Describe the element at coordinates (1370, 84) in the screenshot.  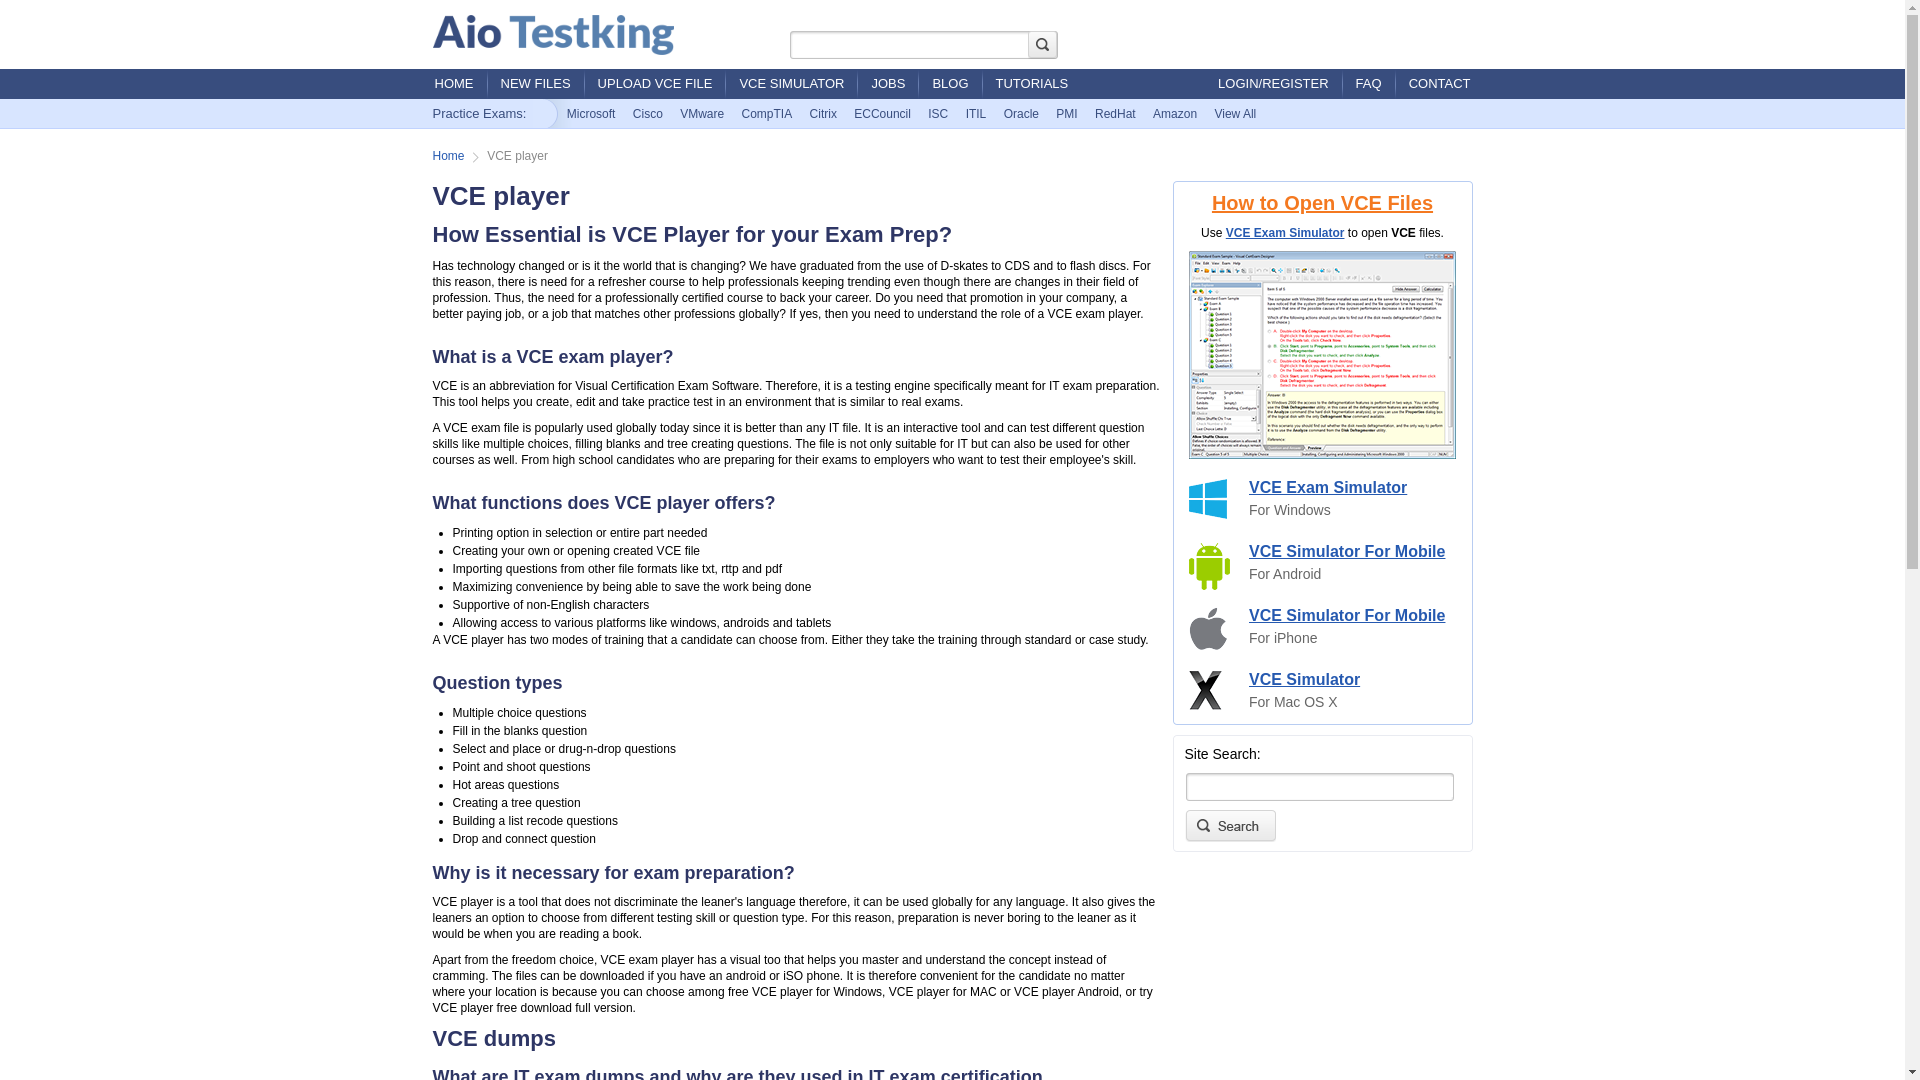
I see `FAQ` at that location.